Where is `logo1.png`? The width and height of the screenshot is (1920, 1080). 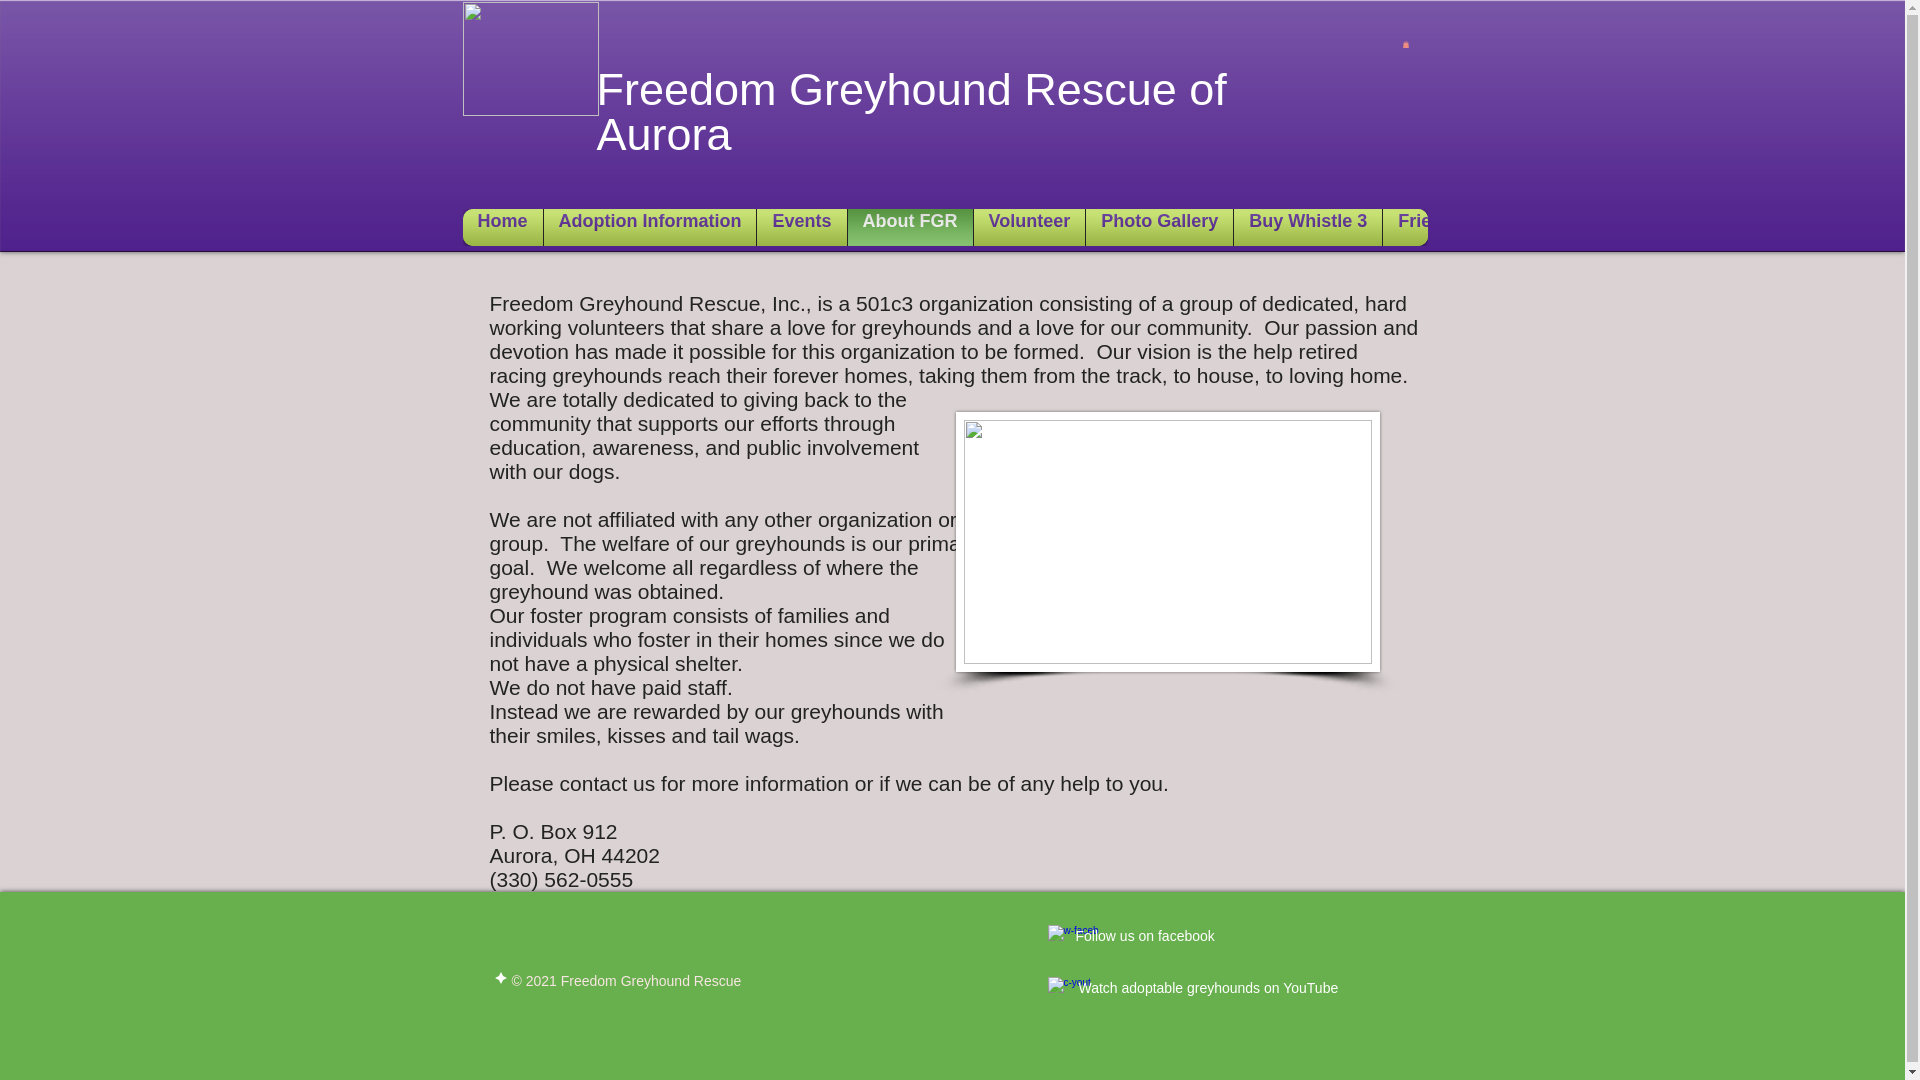 logo1.png is located at coordinates (530, 58).